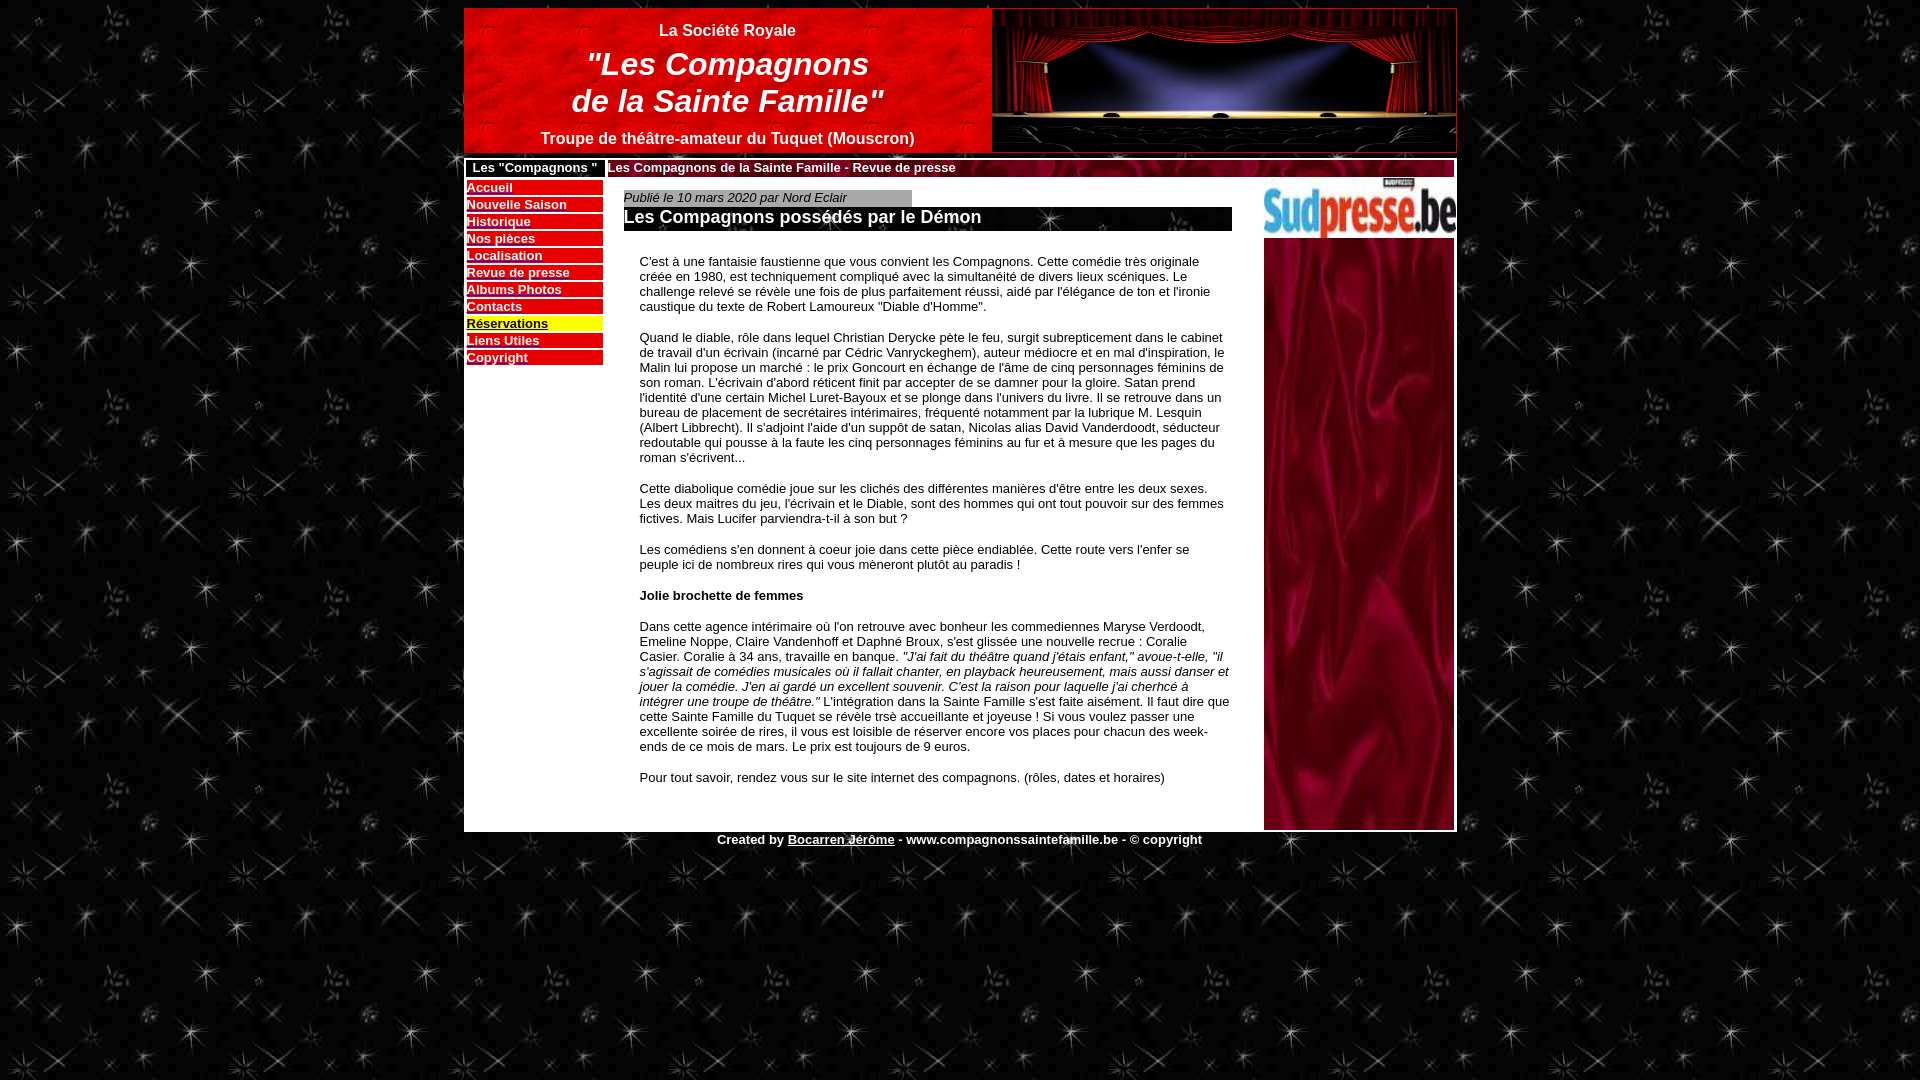 This screenshot has height=1080, width=1920. I want to click on Historique, so click(498, 220).